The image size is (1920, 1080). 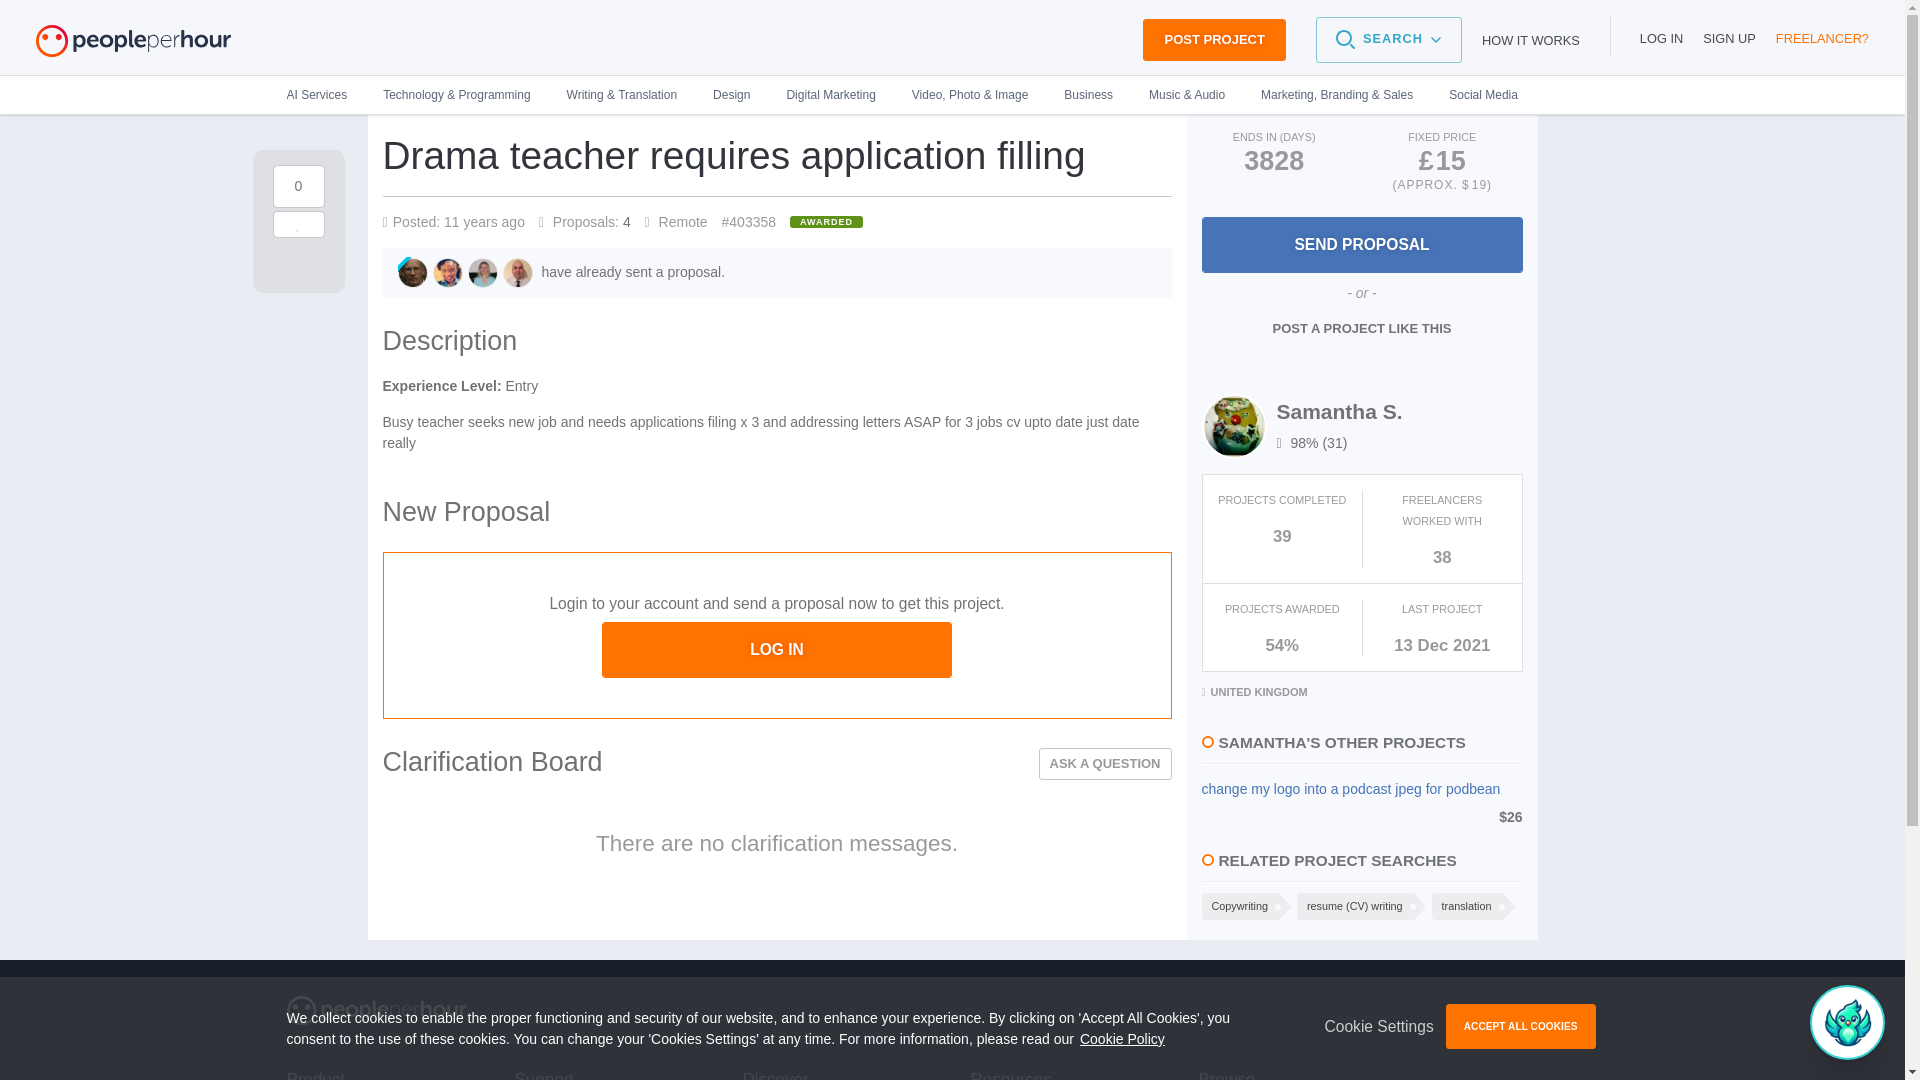 I want to click on Change my logo into a podcast jpeg for podbean, so click(x=1362, y=789).